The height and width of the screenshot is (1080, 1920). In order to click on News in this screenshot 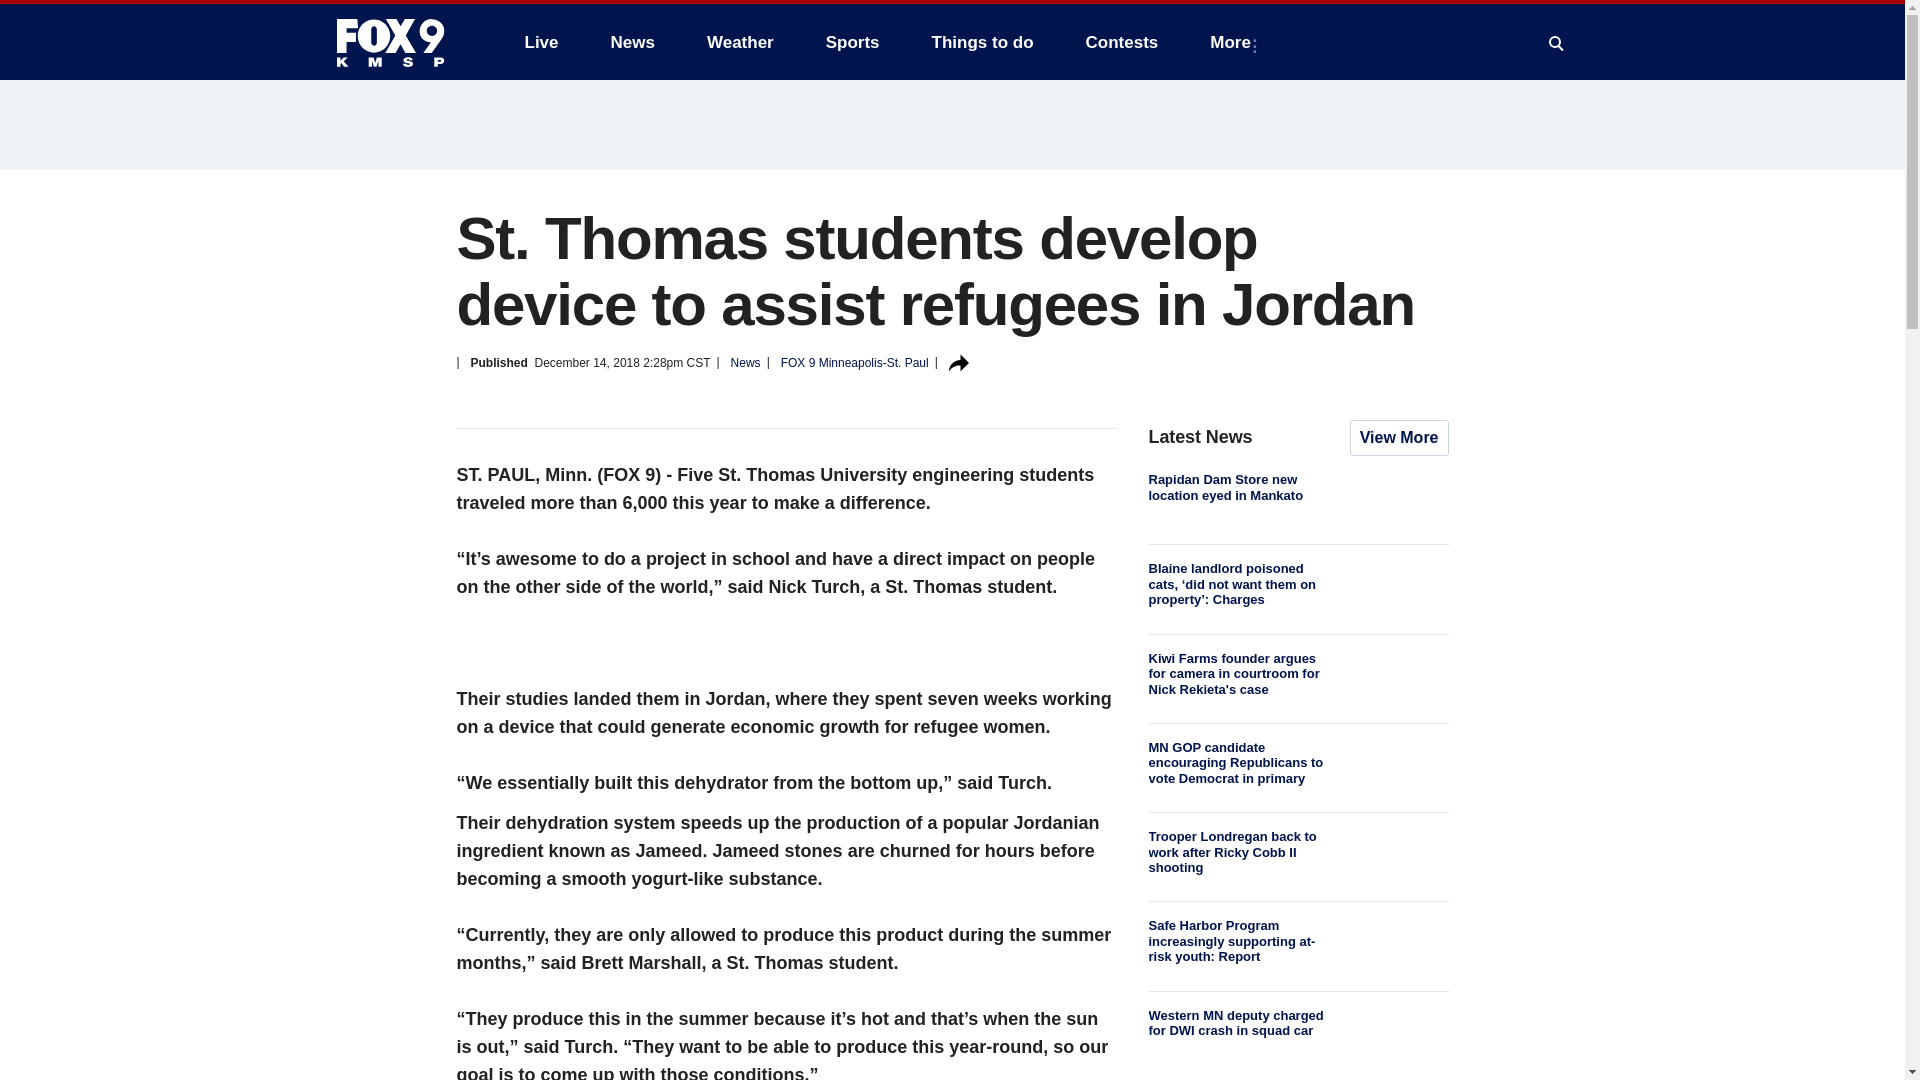, I will do `click(632, 42)`.